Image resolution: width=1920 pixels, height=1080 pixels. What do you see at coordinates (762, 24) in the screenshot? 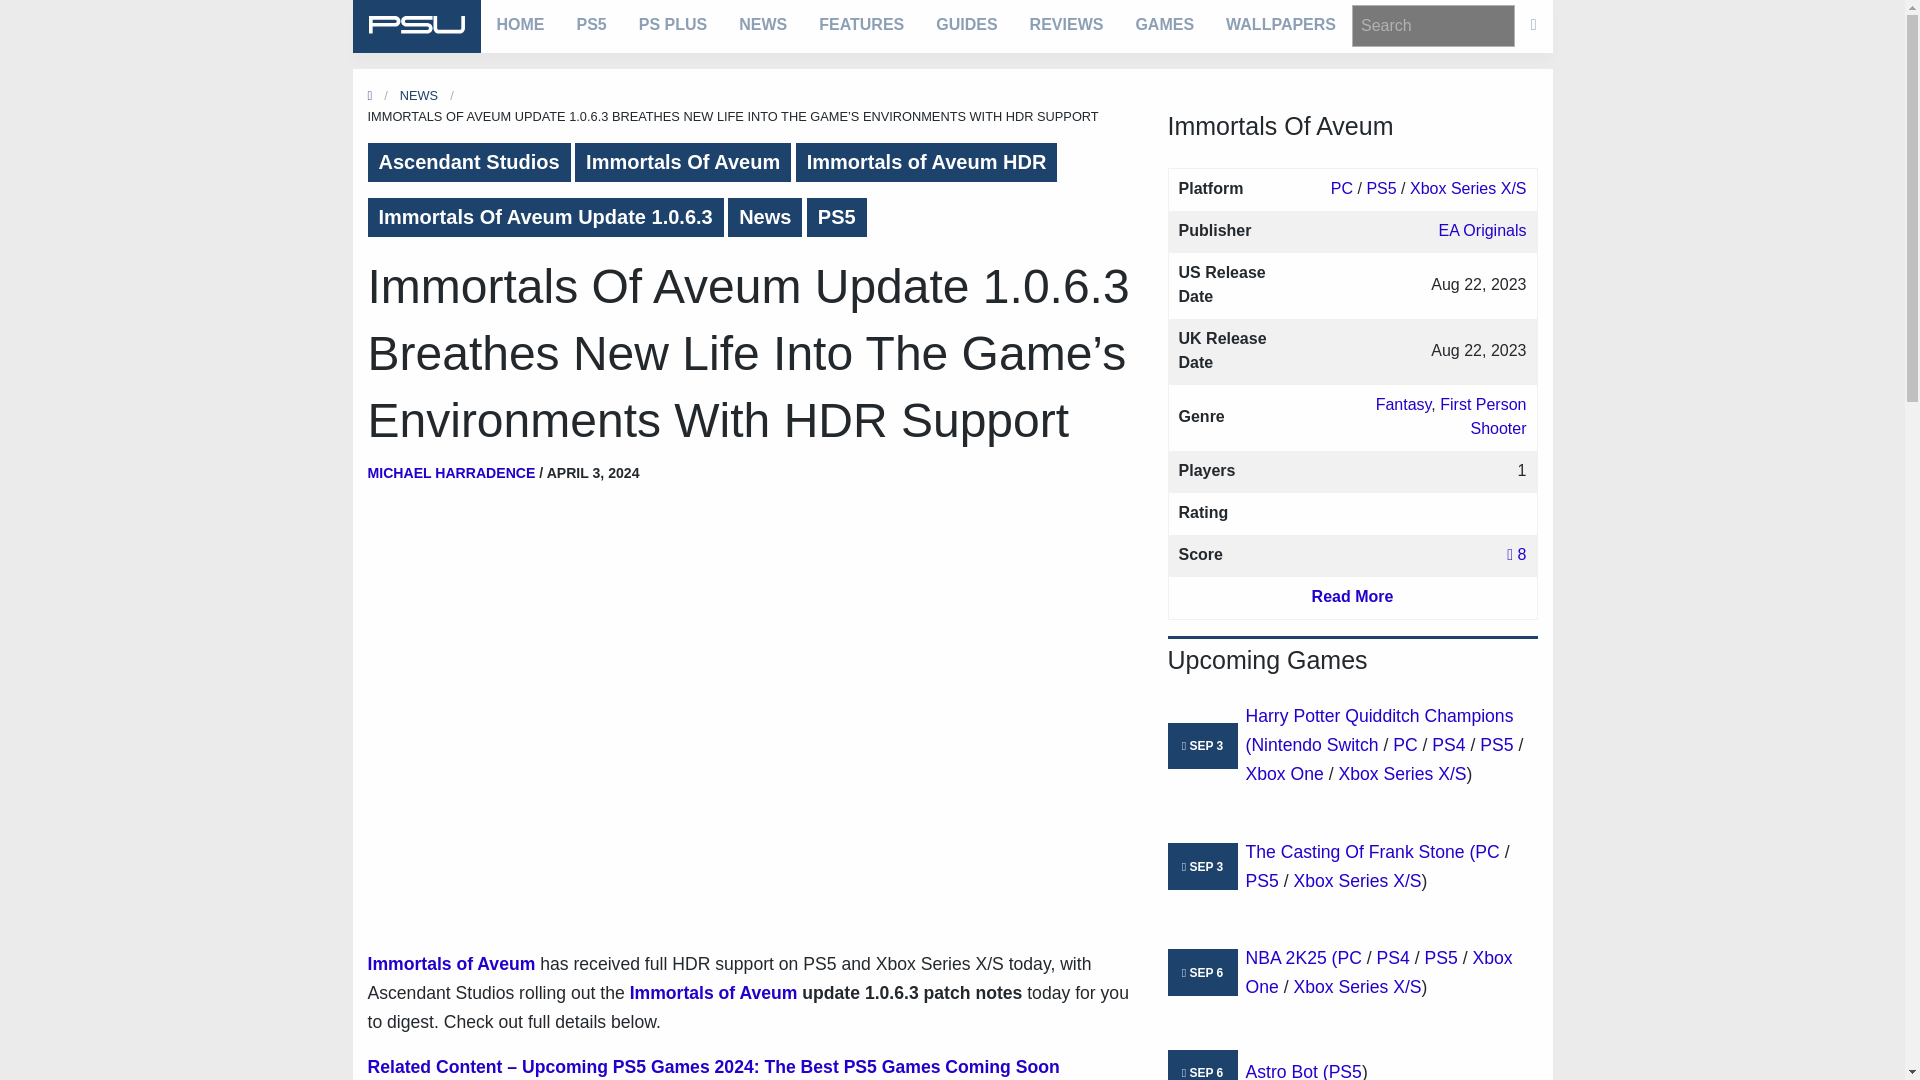
I see `NEWS` at bounding box center [762, 24].